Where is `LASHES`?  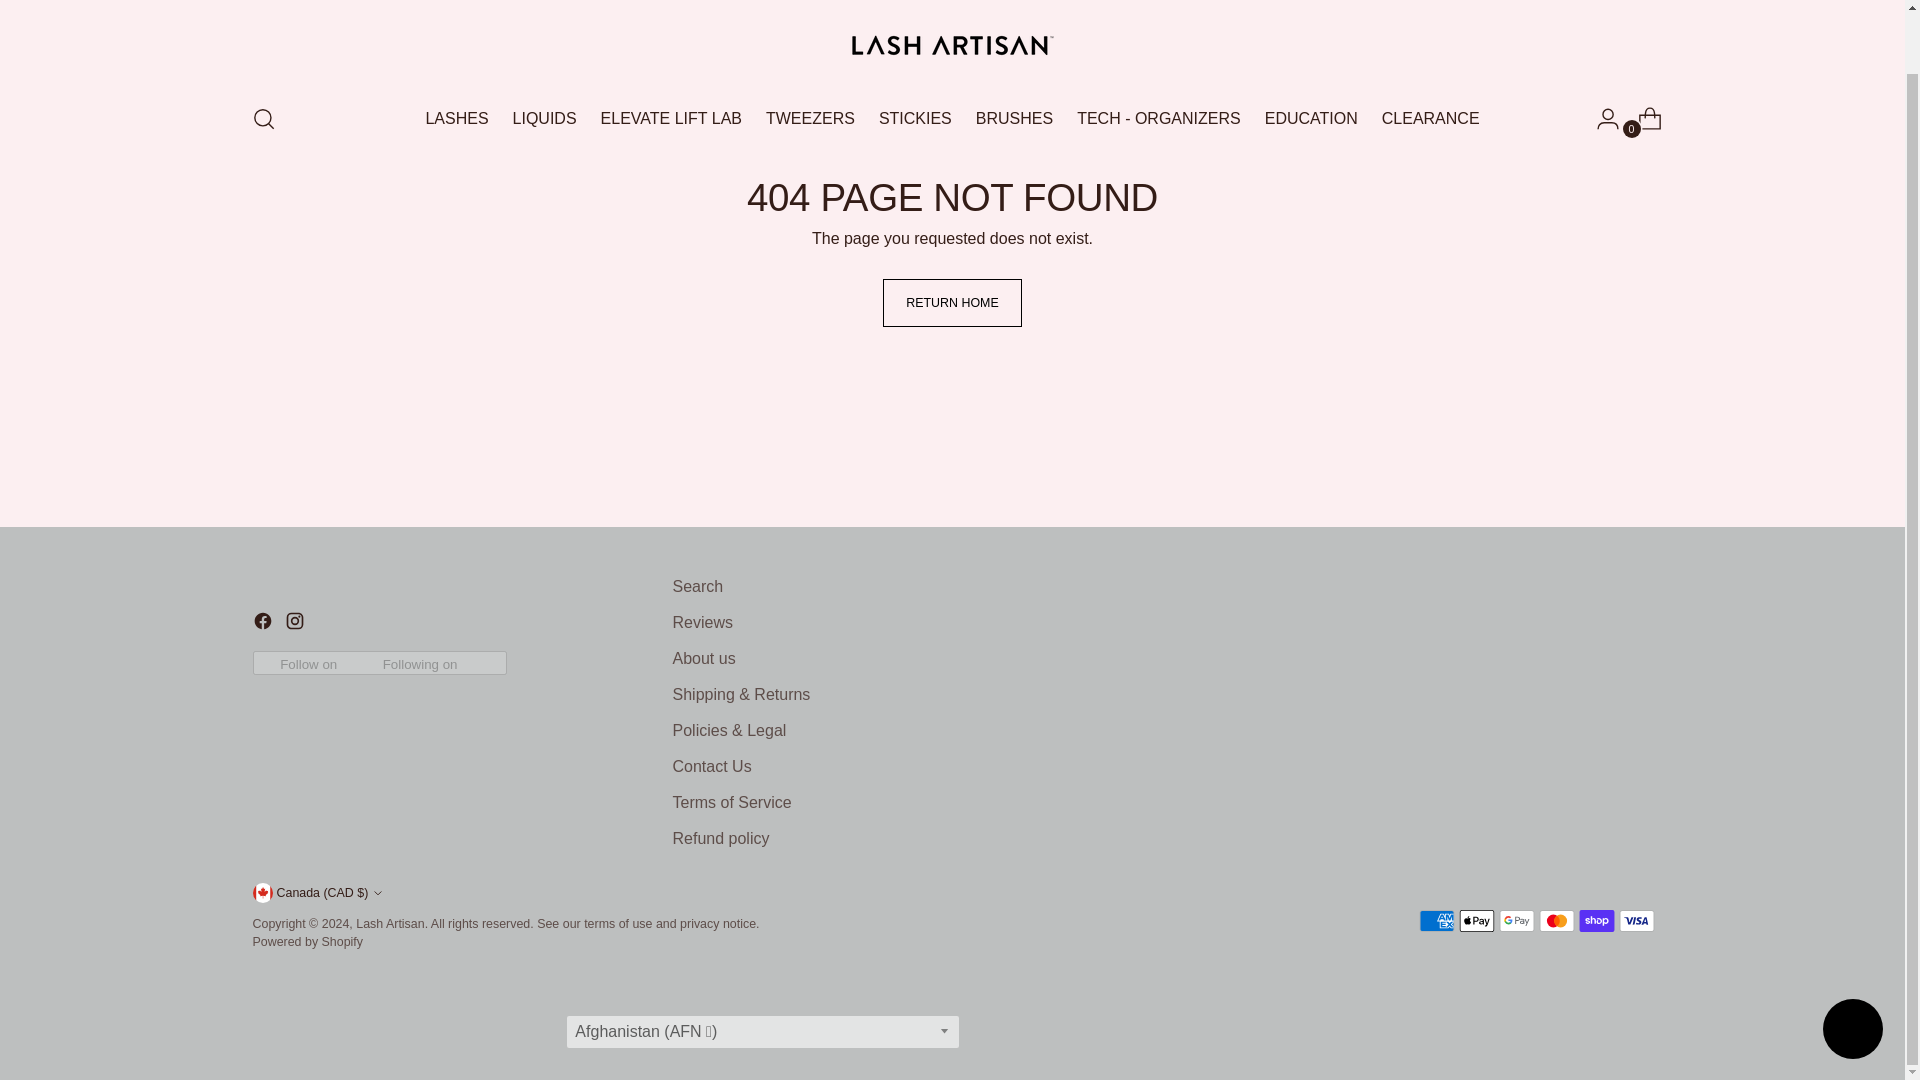 LASHES is located at coordinates (456, 119).